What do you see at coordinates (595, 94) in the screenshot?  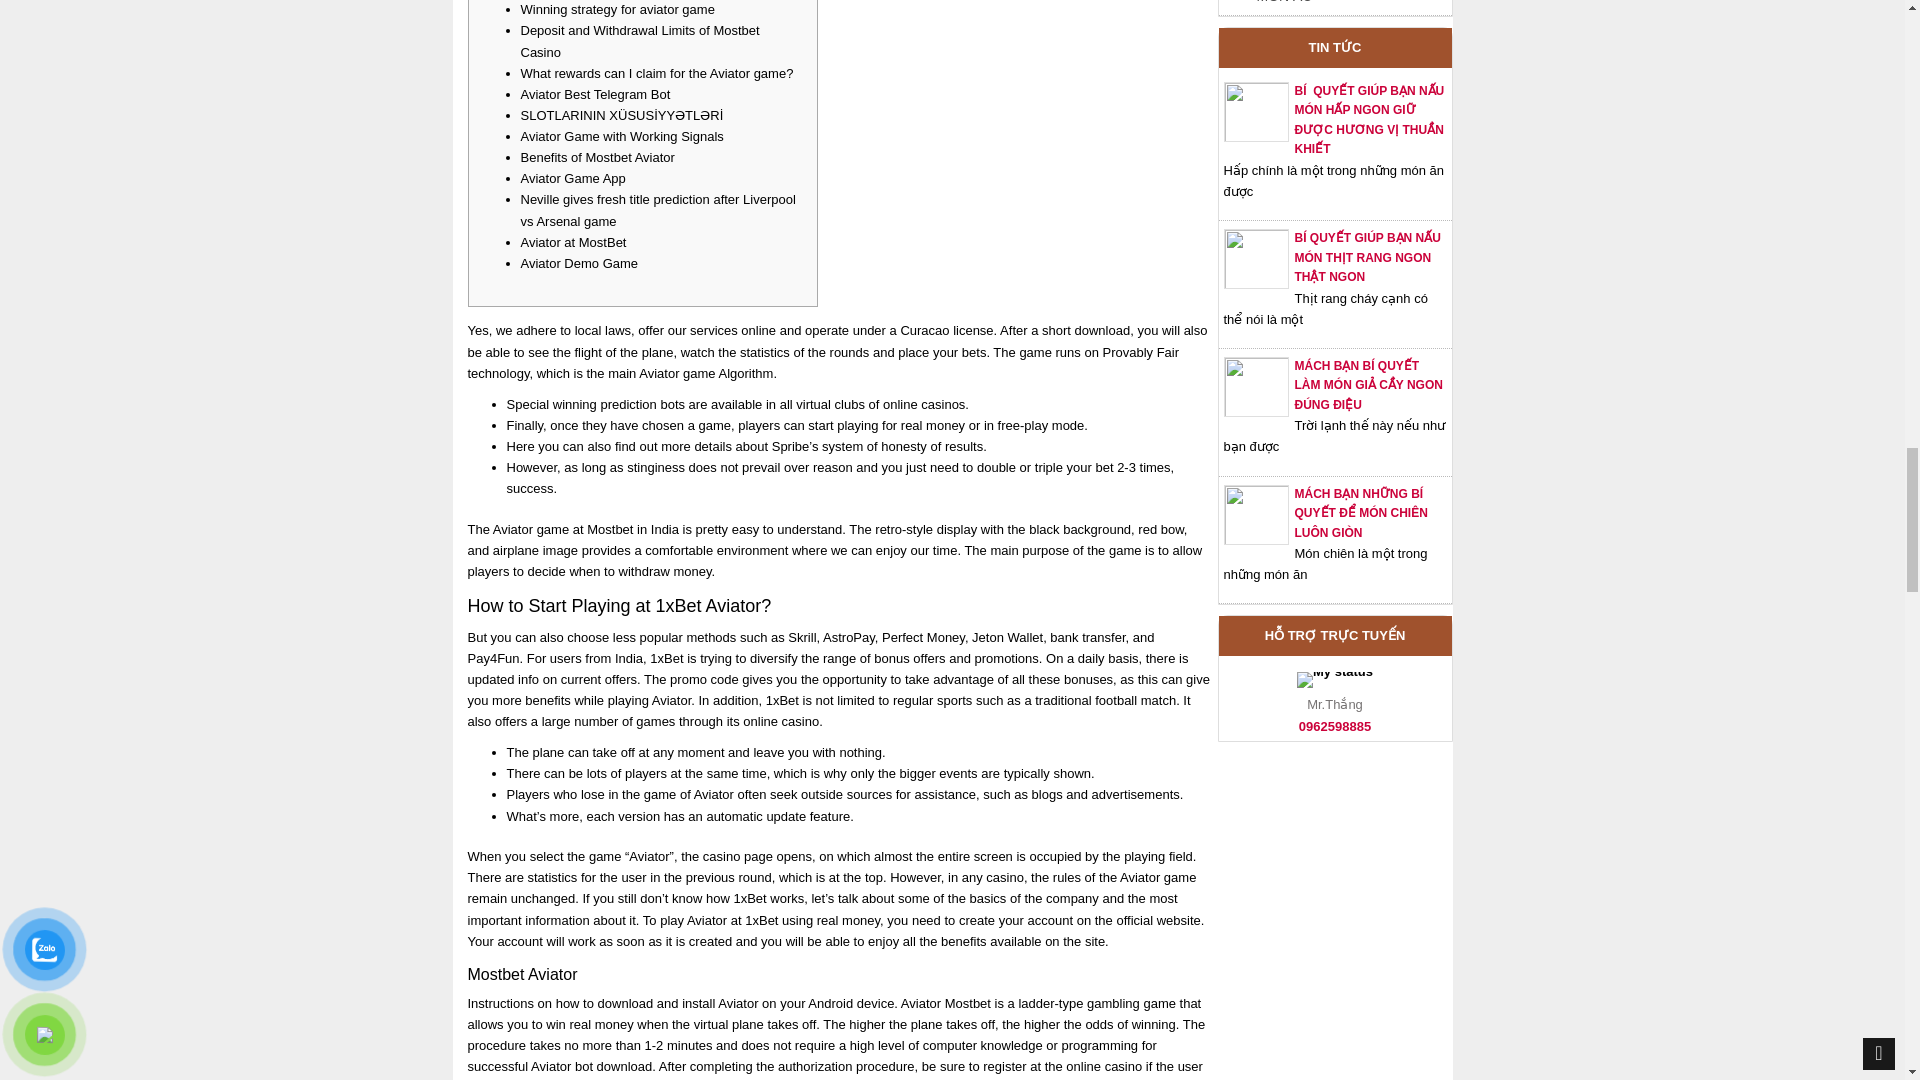 I see `Aviator Best Telegram Bot` at bounding box center [595, 94].